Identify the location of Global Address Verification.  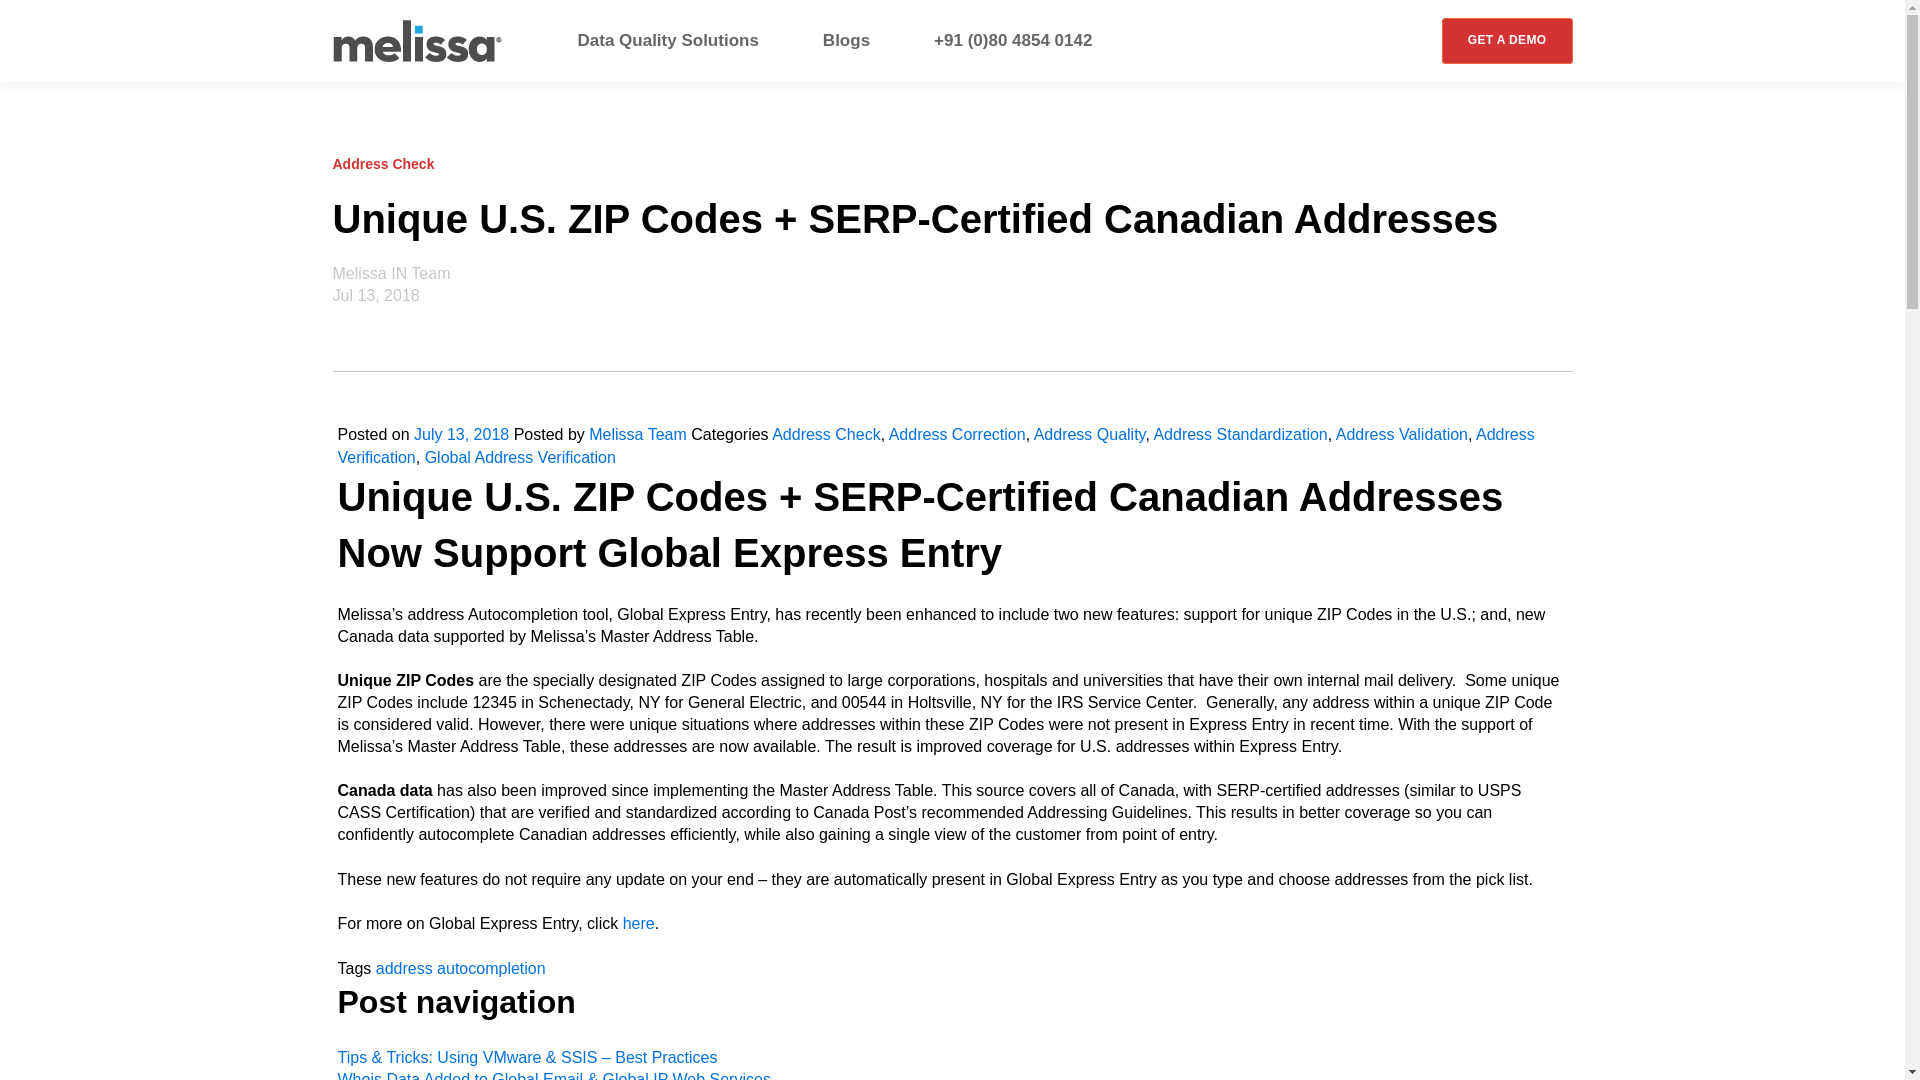
(520, 457).